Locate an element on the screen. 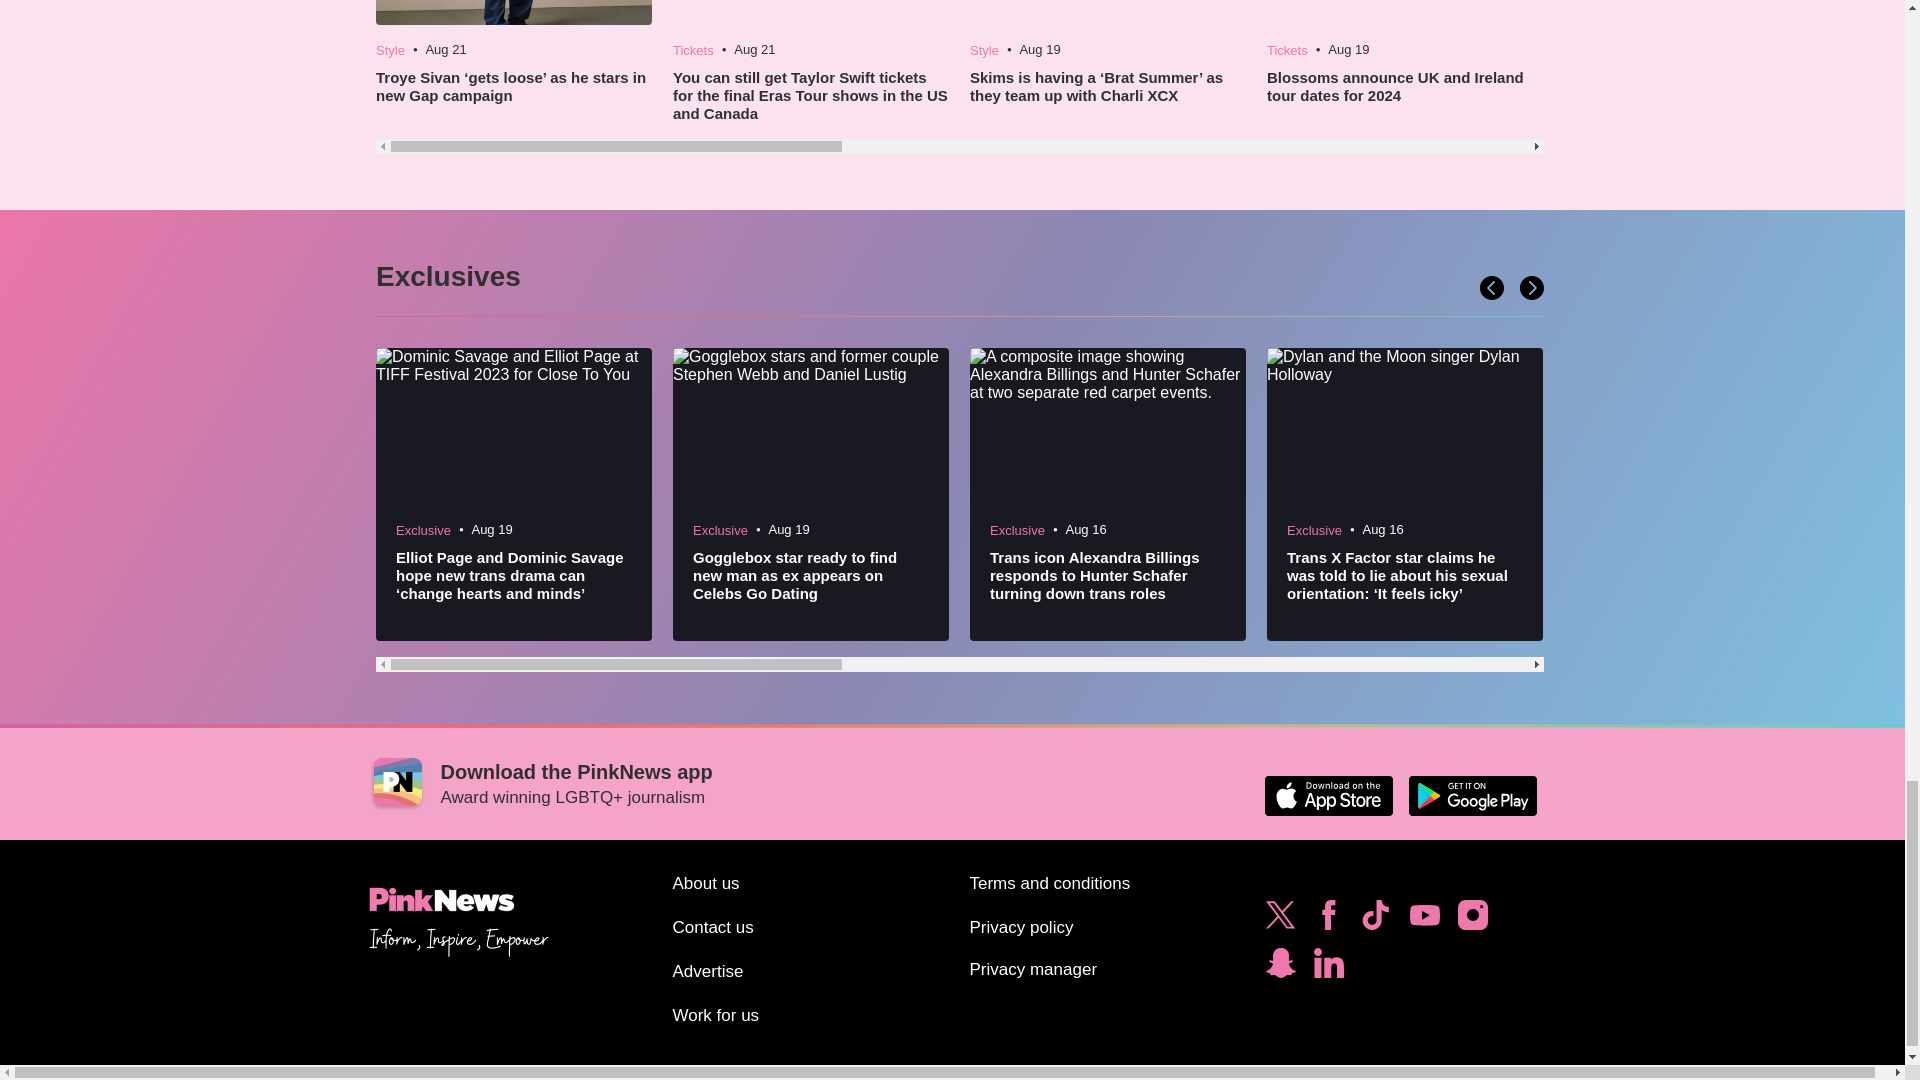  Download the PinkNews app on Google Play is located at coordinates (1472, 796).